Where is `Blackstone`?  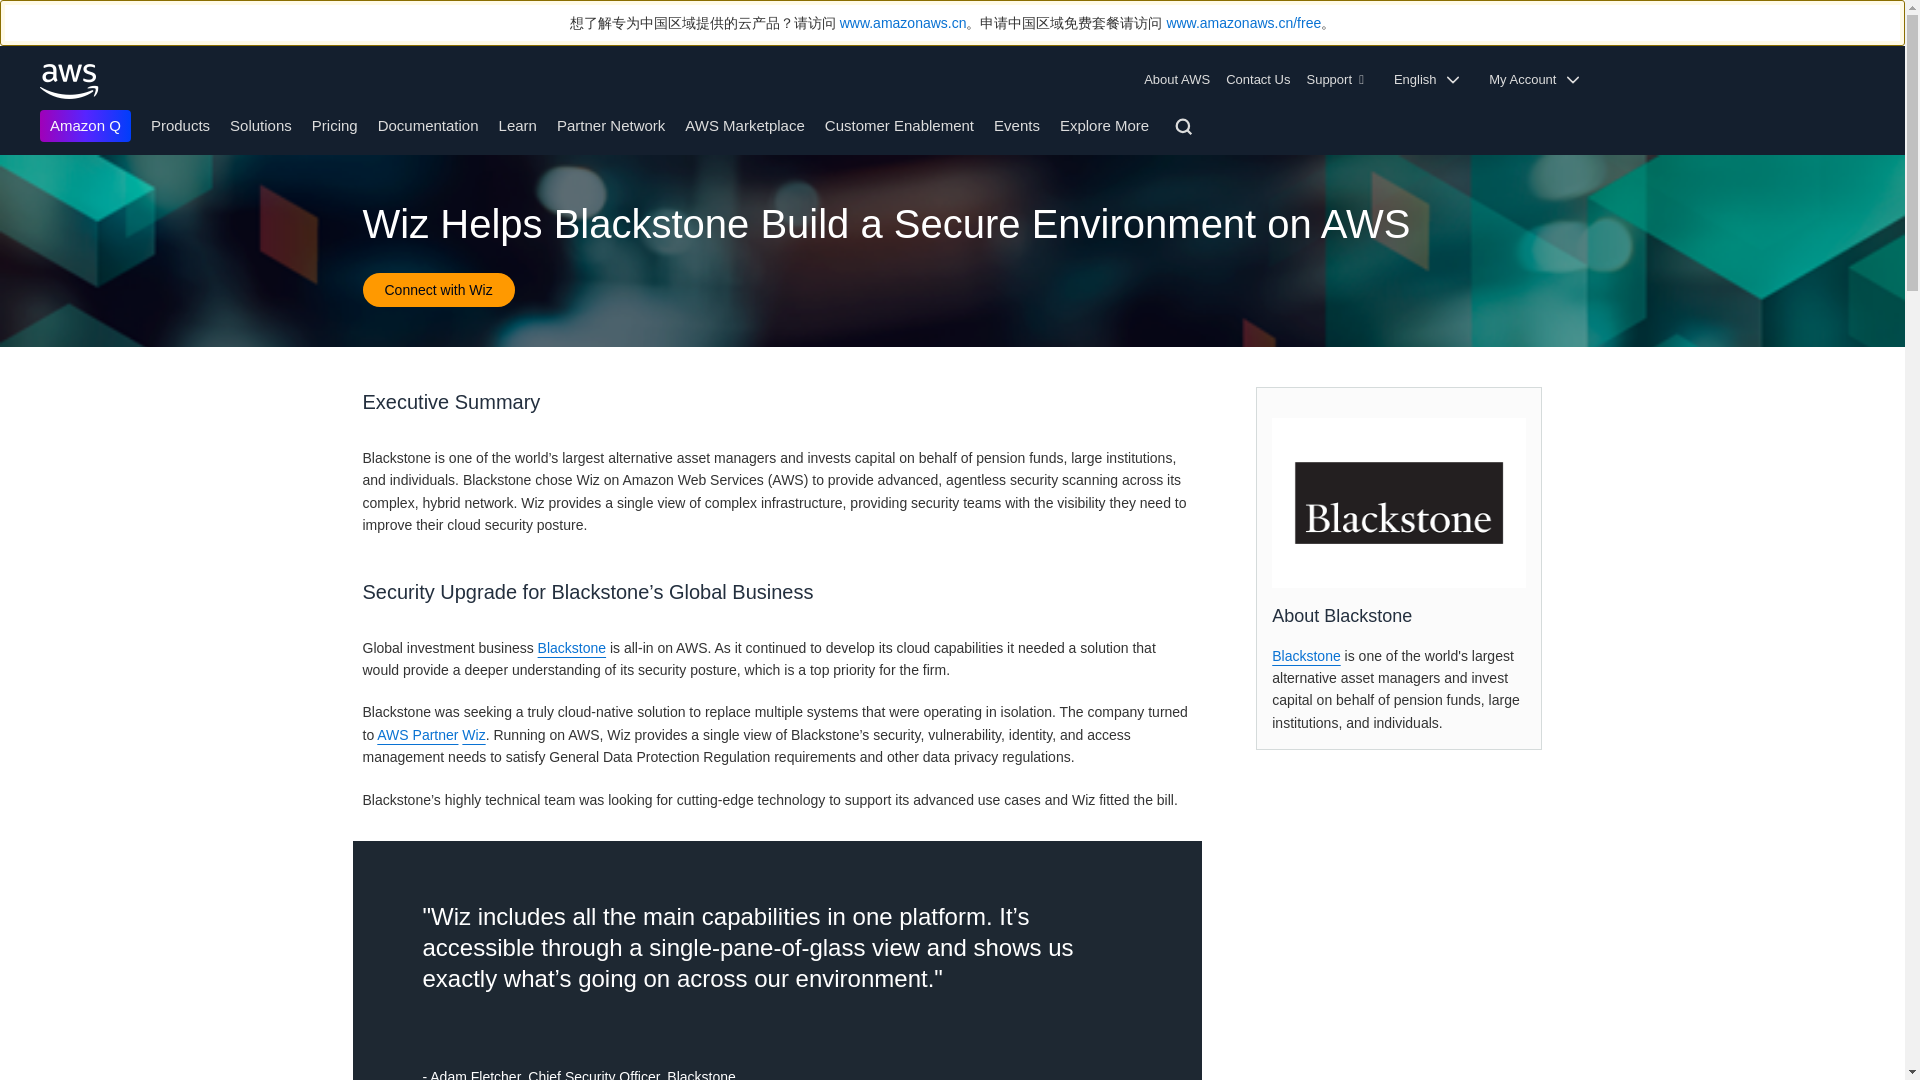
Blackstone is located at coordinates (1398, 502).